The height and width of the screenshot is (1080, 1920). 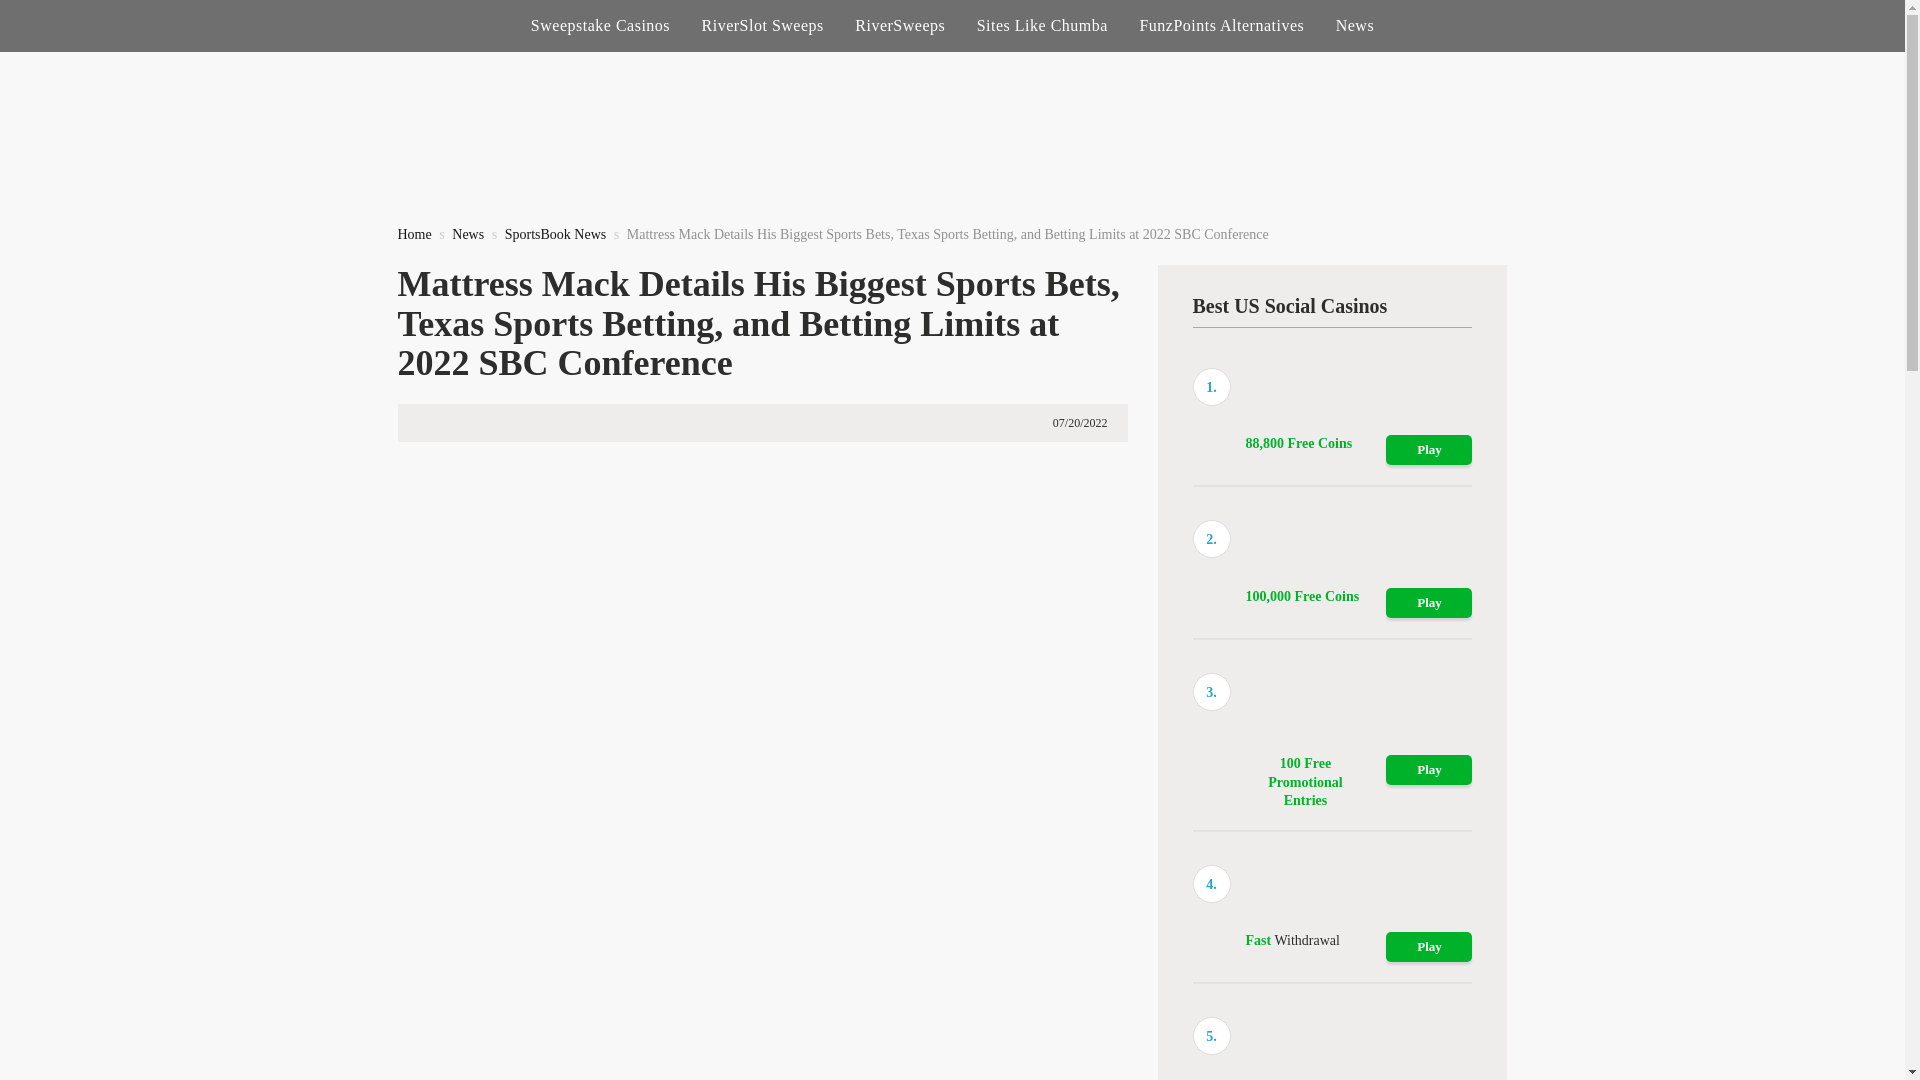 I want to click on Play, so click(x=1429, y=602).